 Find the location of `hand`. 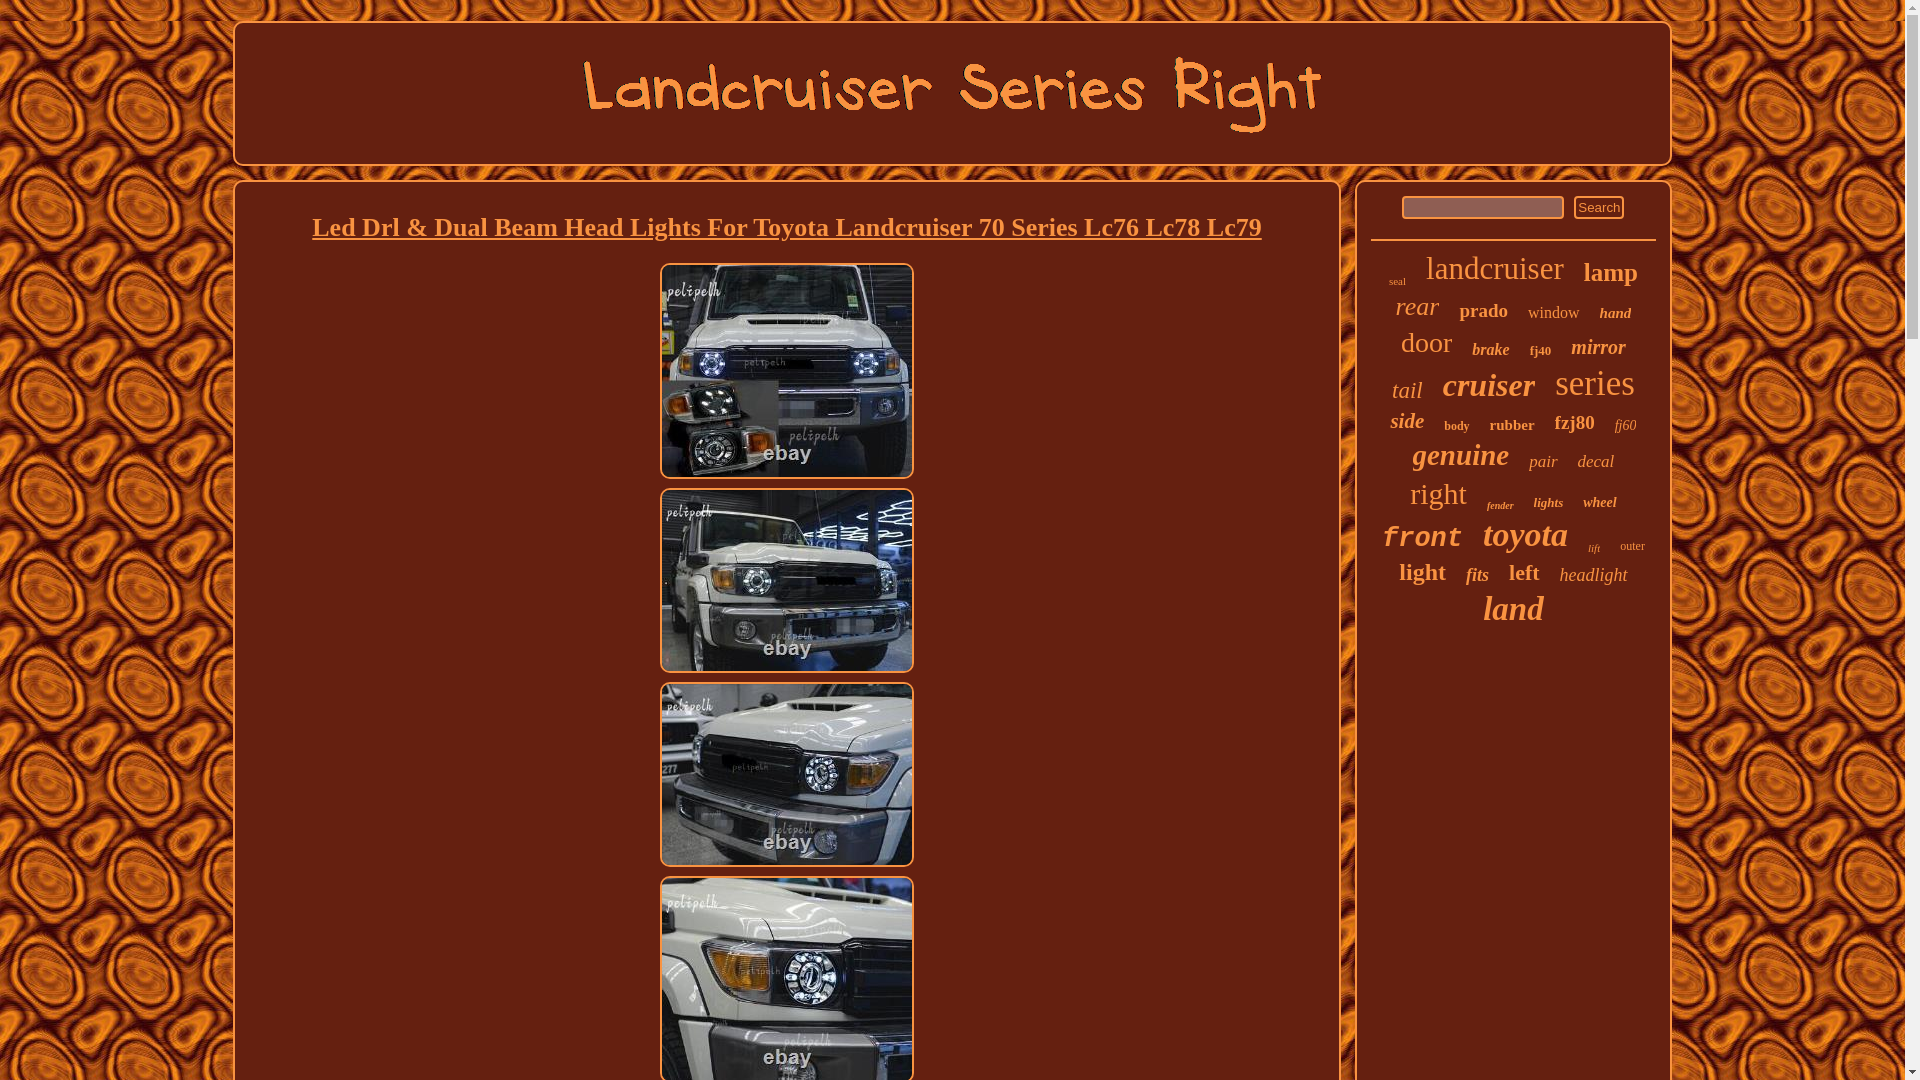

hand is located at coordinates (1616, 312).